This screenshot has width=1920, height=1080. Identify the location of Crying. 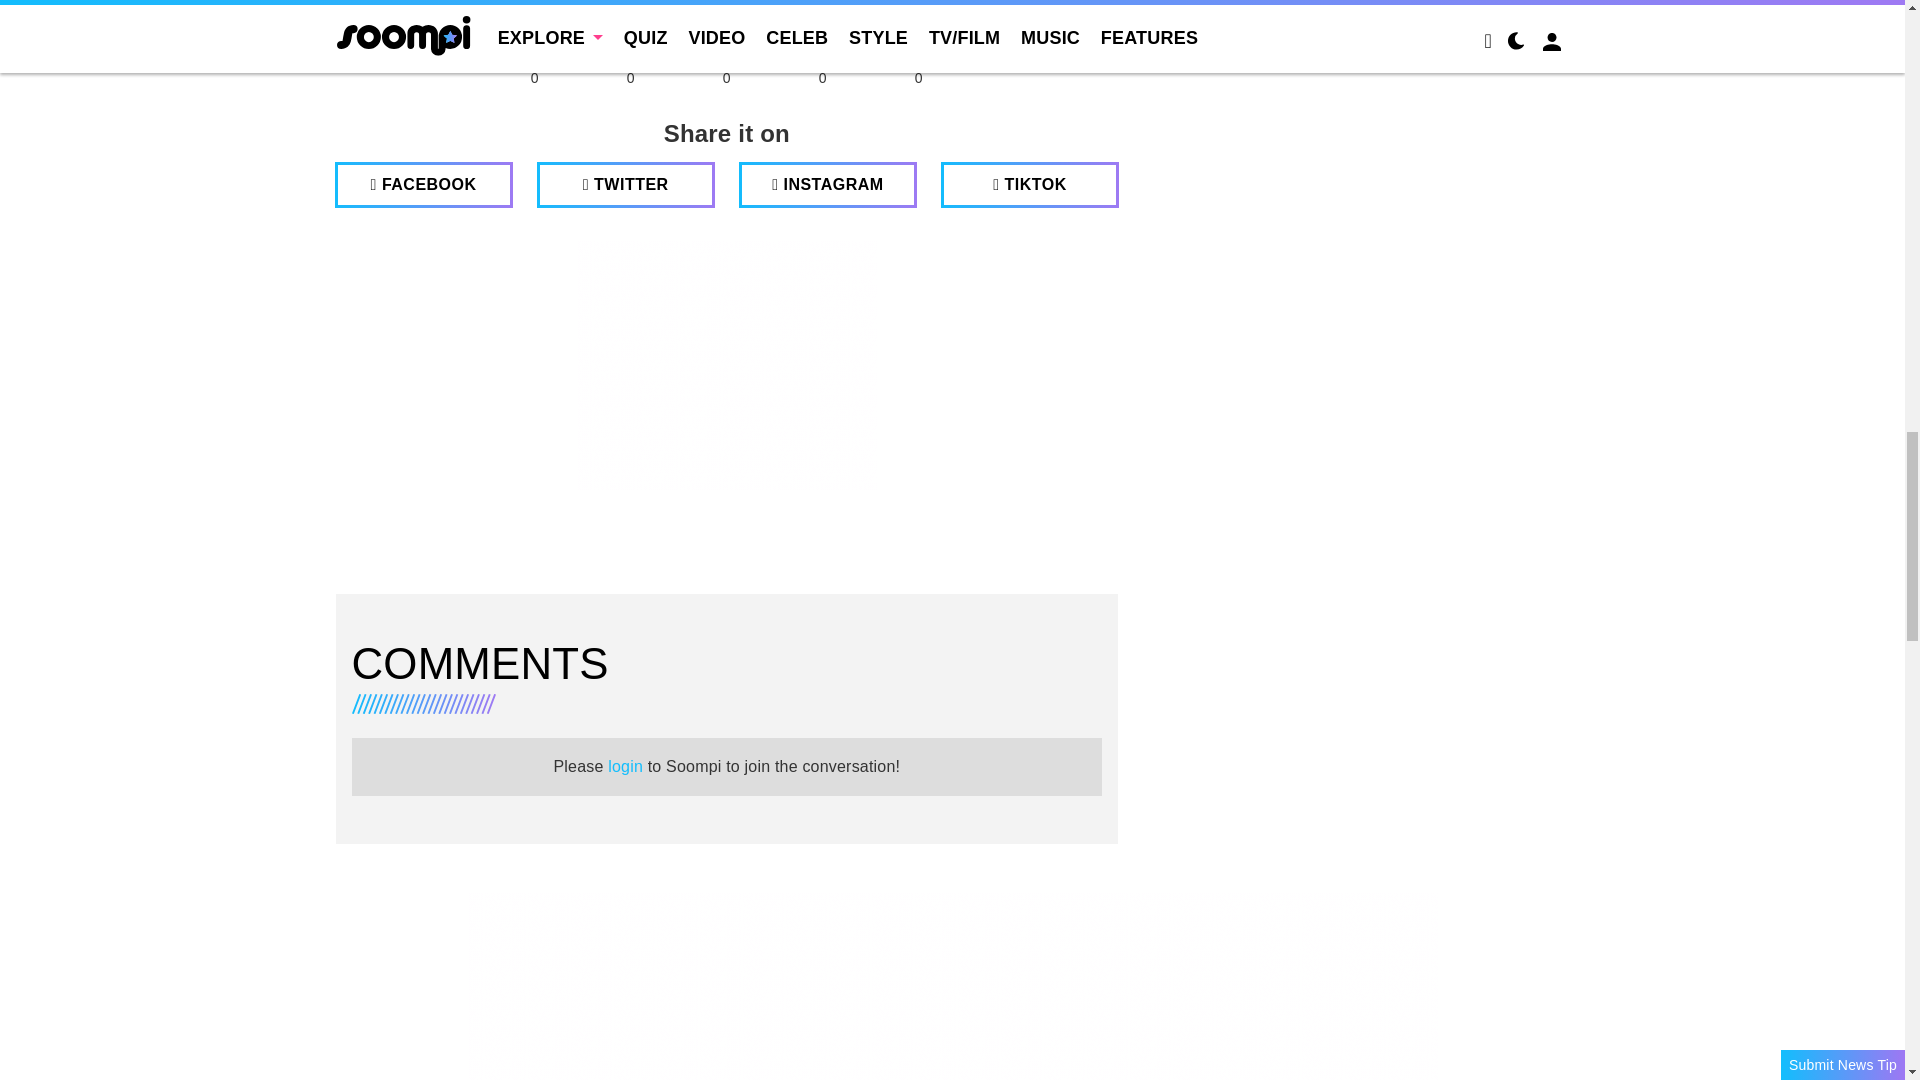
(822, 28).